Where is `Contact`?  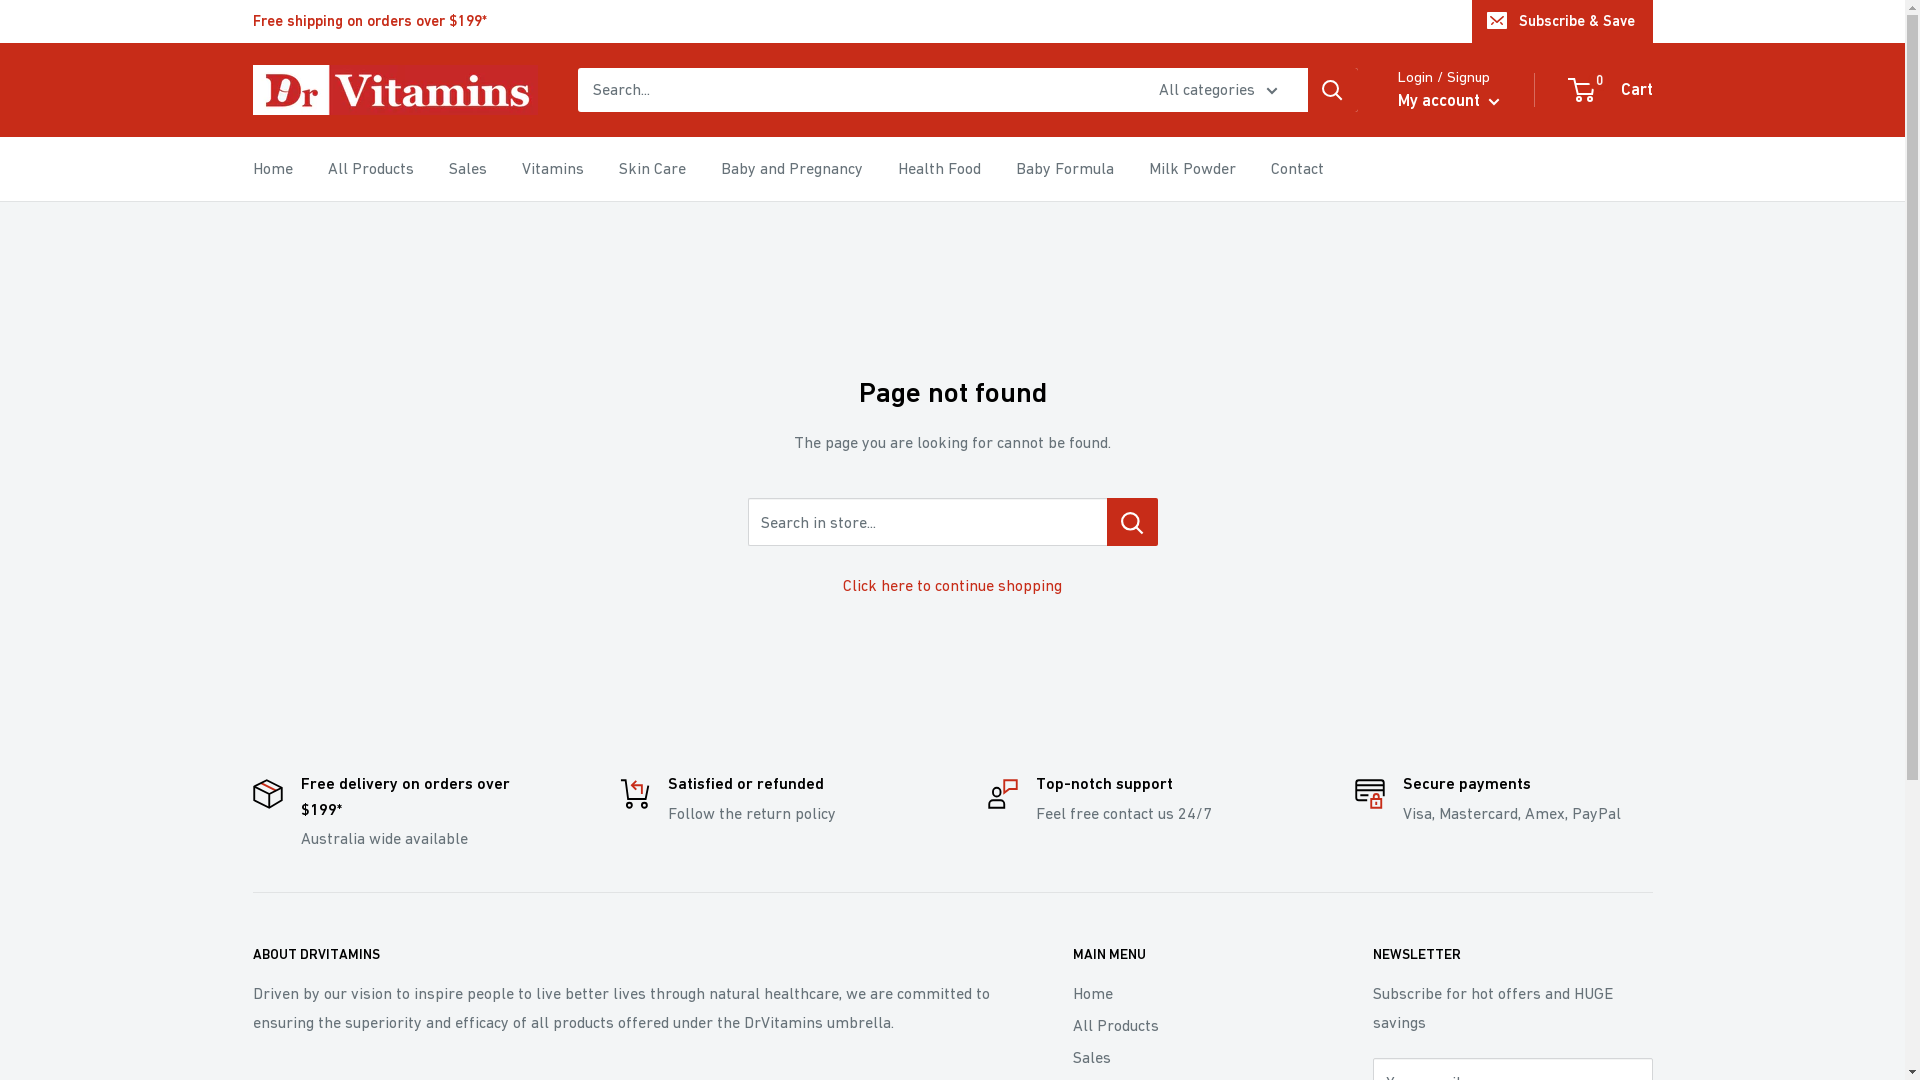
Contact is located at coordinates (1296, 169).